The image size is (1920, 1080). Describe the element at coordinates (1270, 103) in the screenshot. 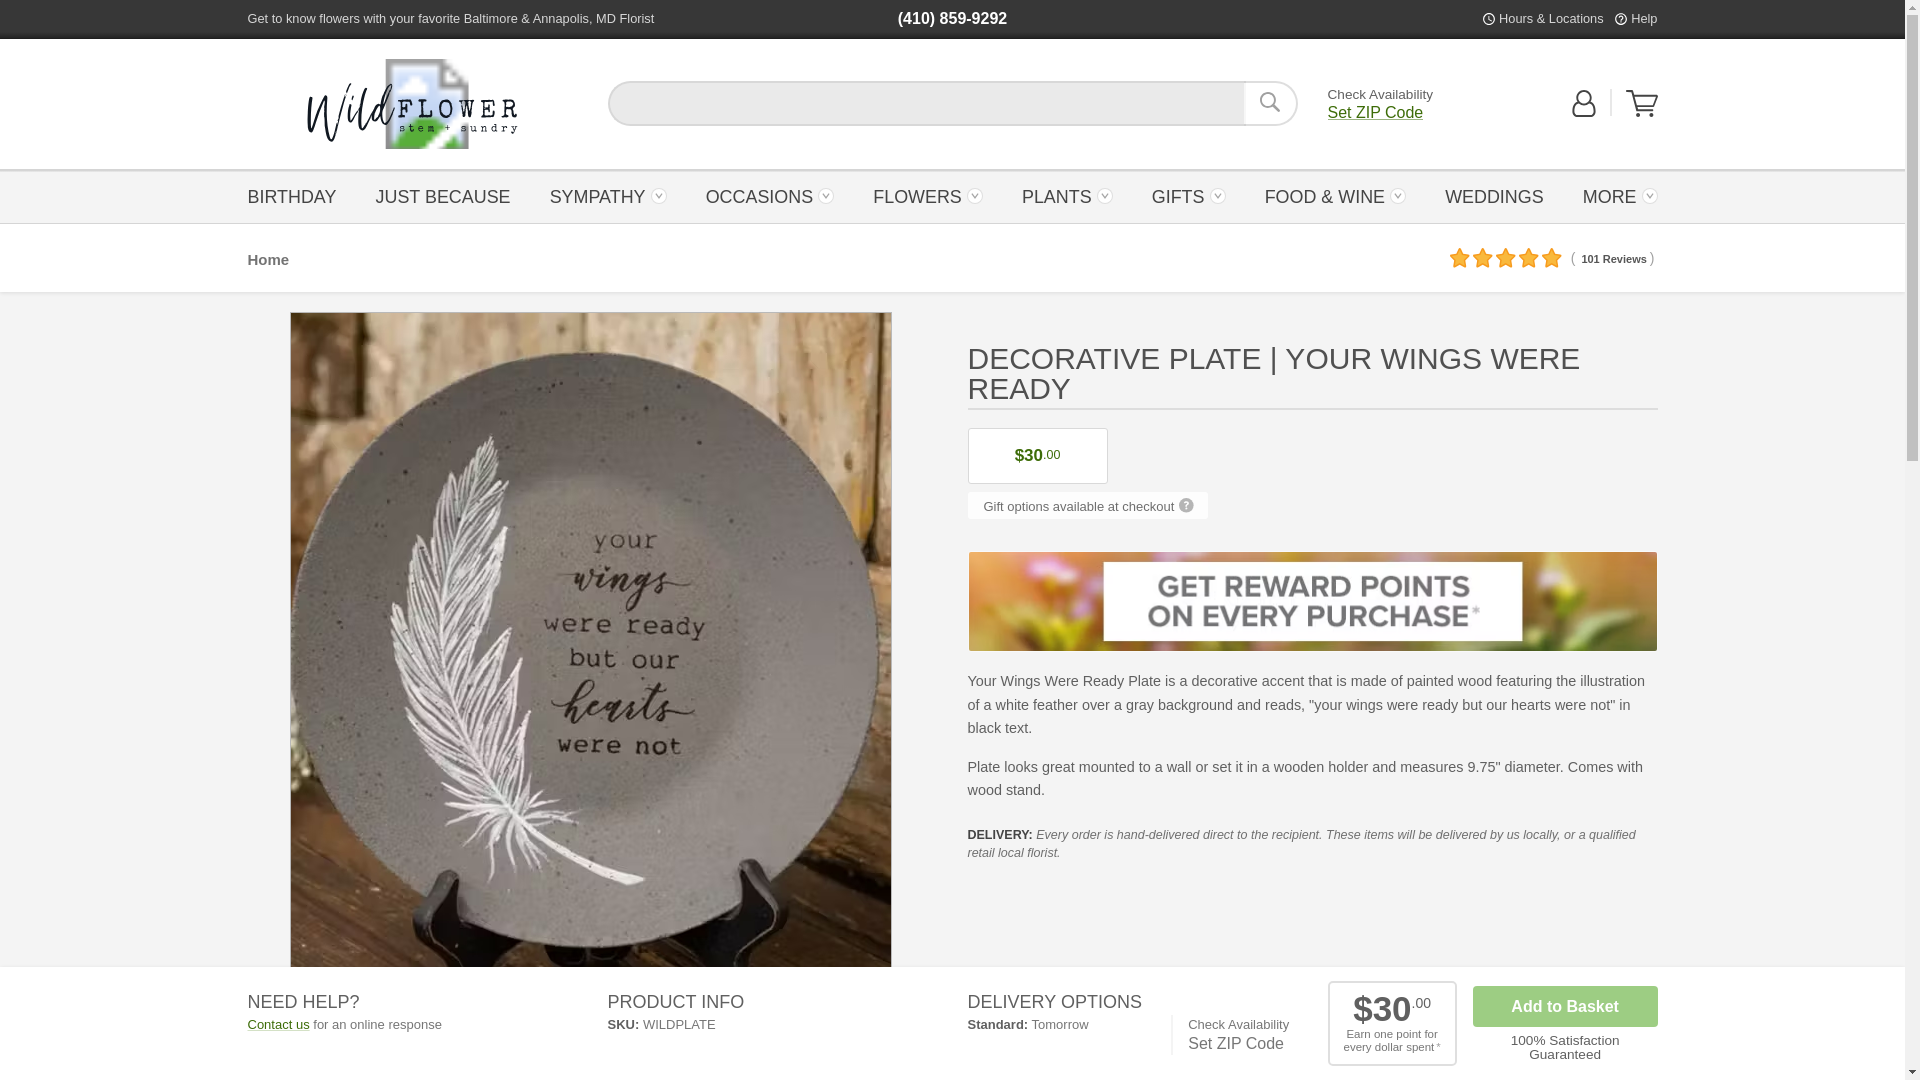

I see `Search` at that location.